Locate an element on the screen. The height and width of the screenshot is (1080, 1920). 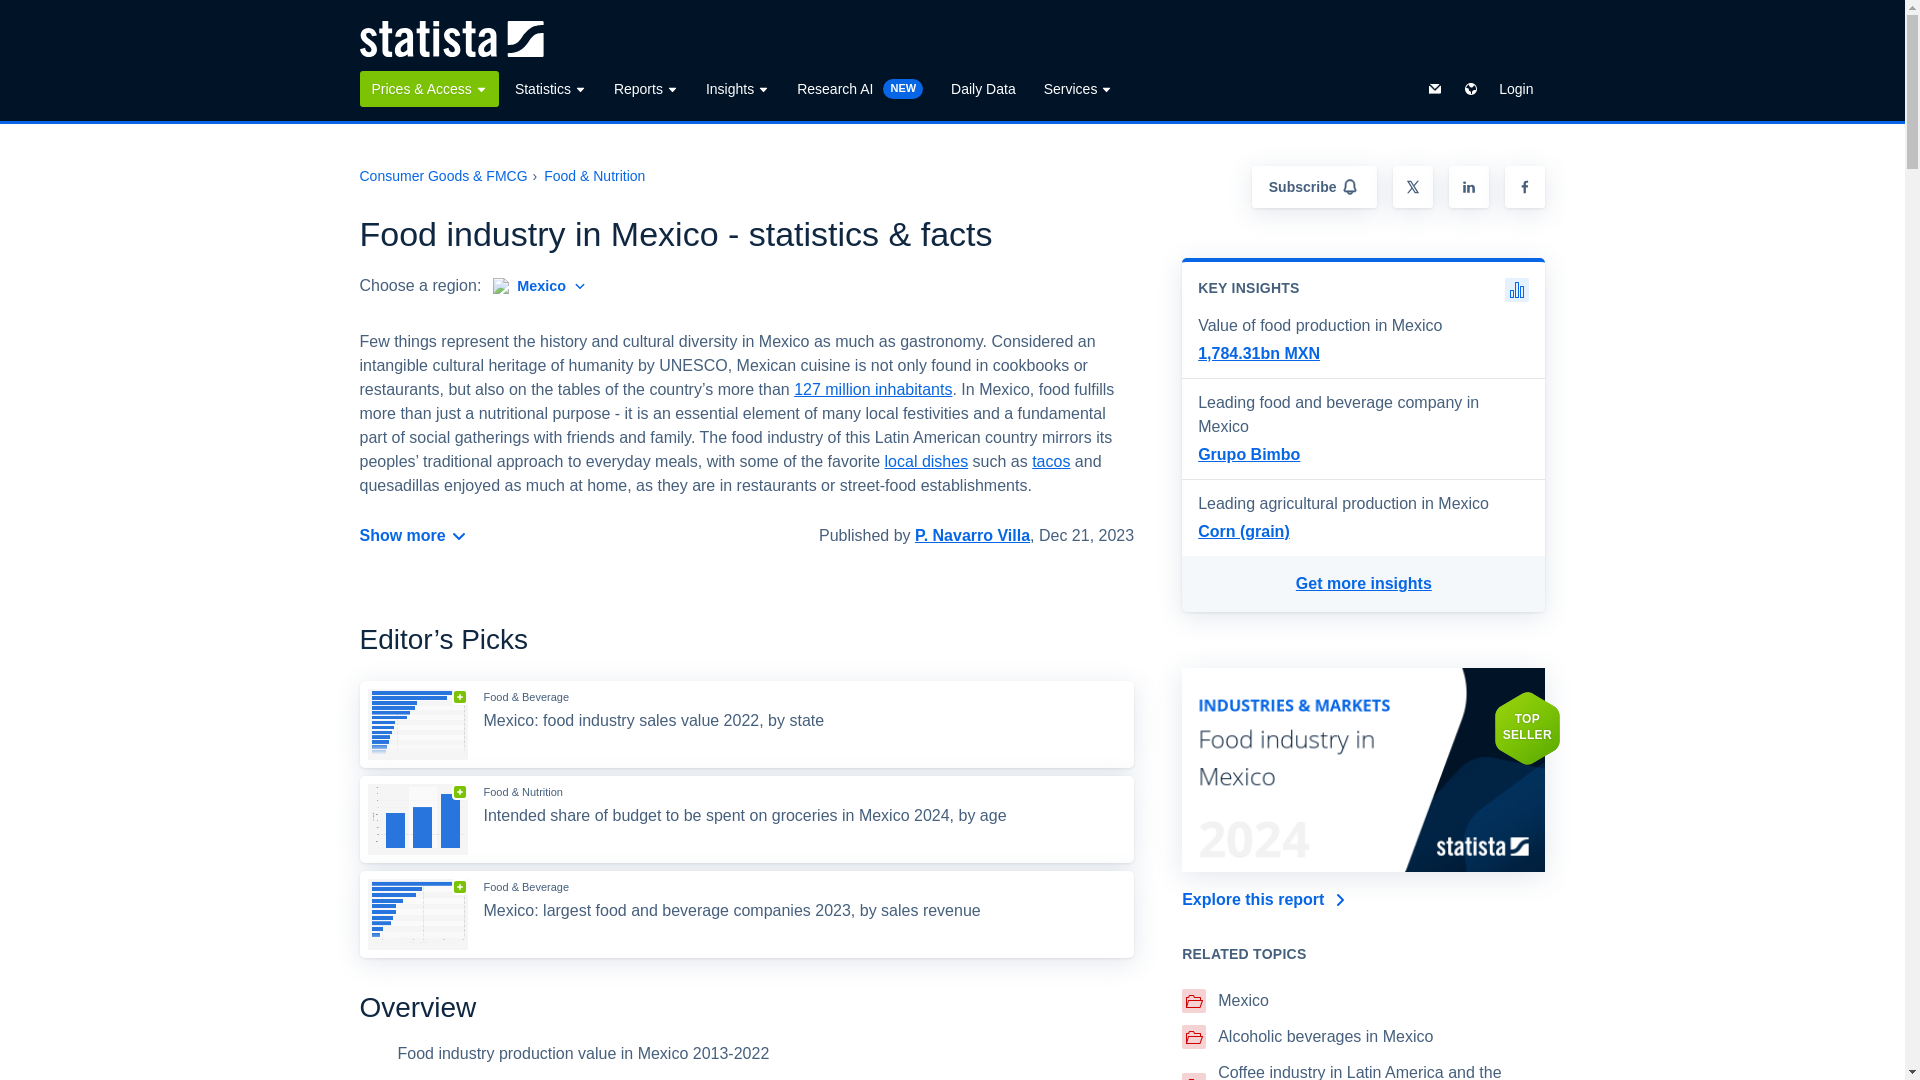
Reports is located at coordinates (646, 88).